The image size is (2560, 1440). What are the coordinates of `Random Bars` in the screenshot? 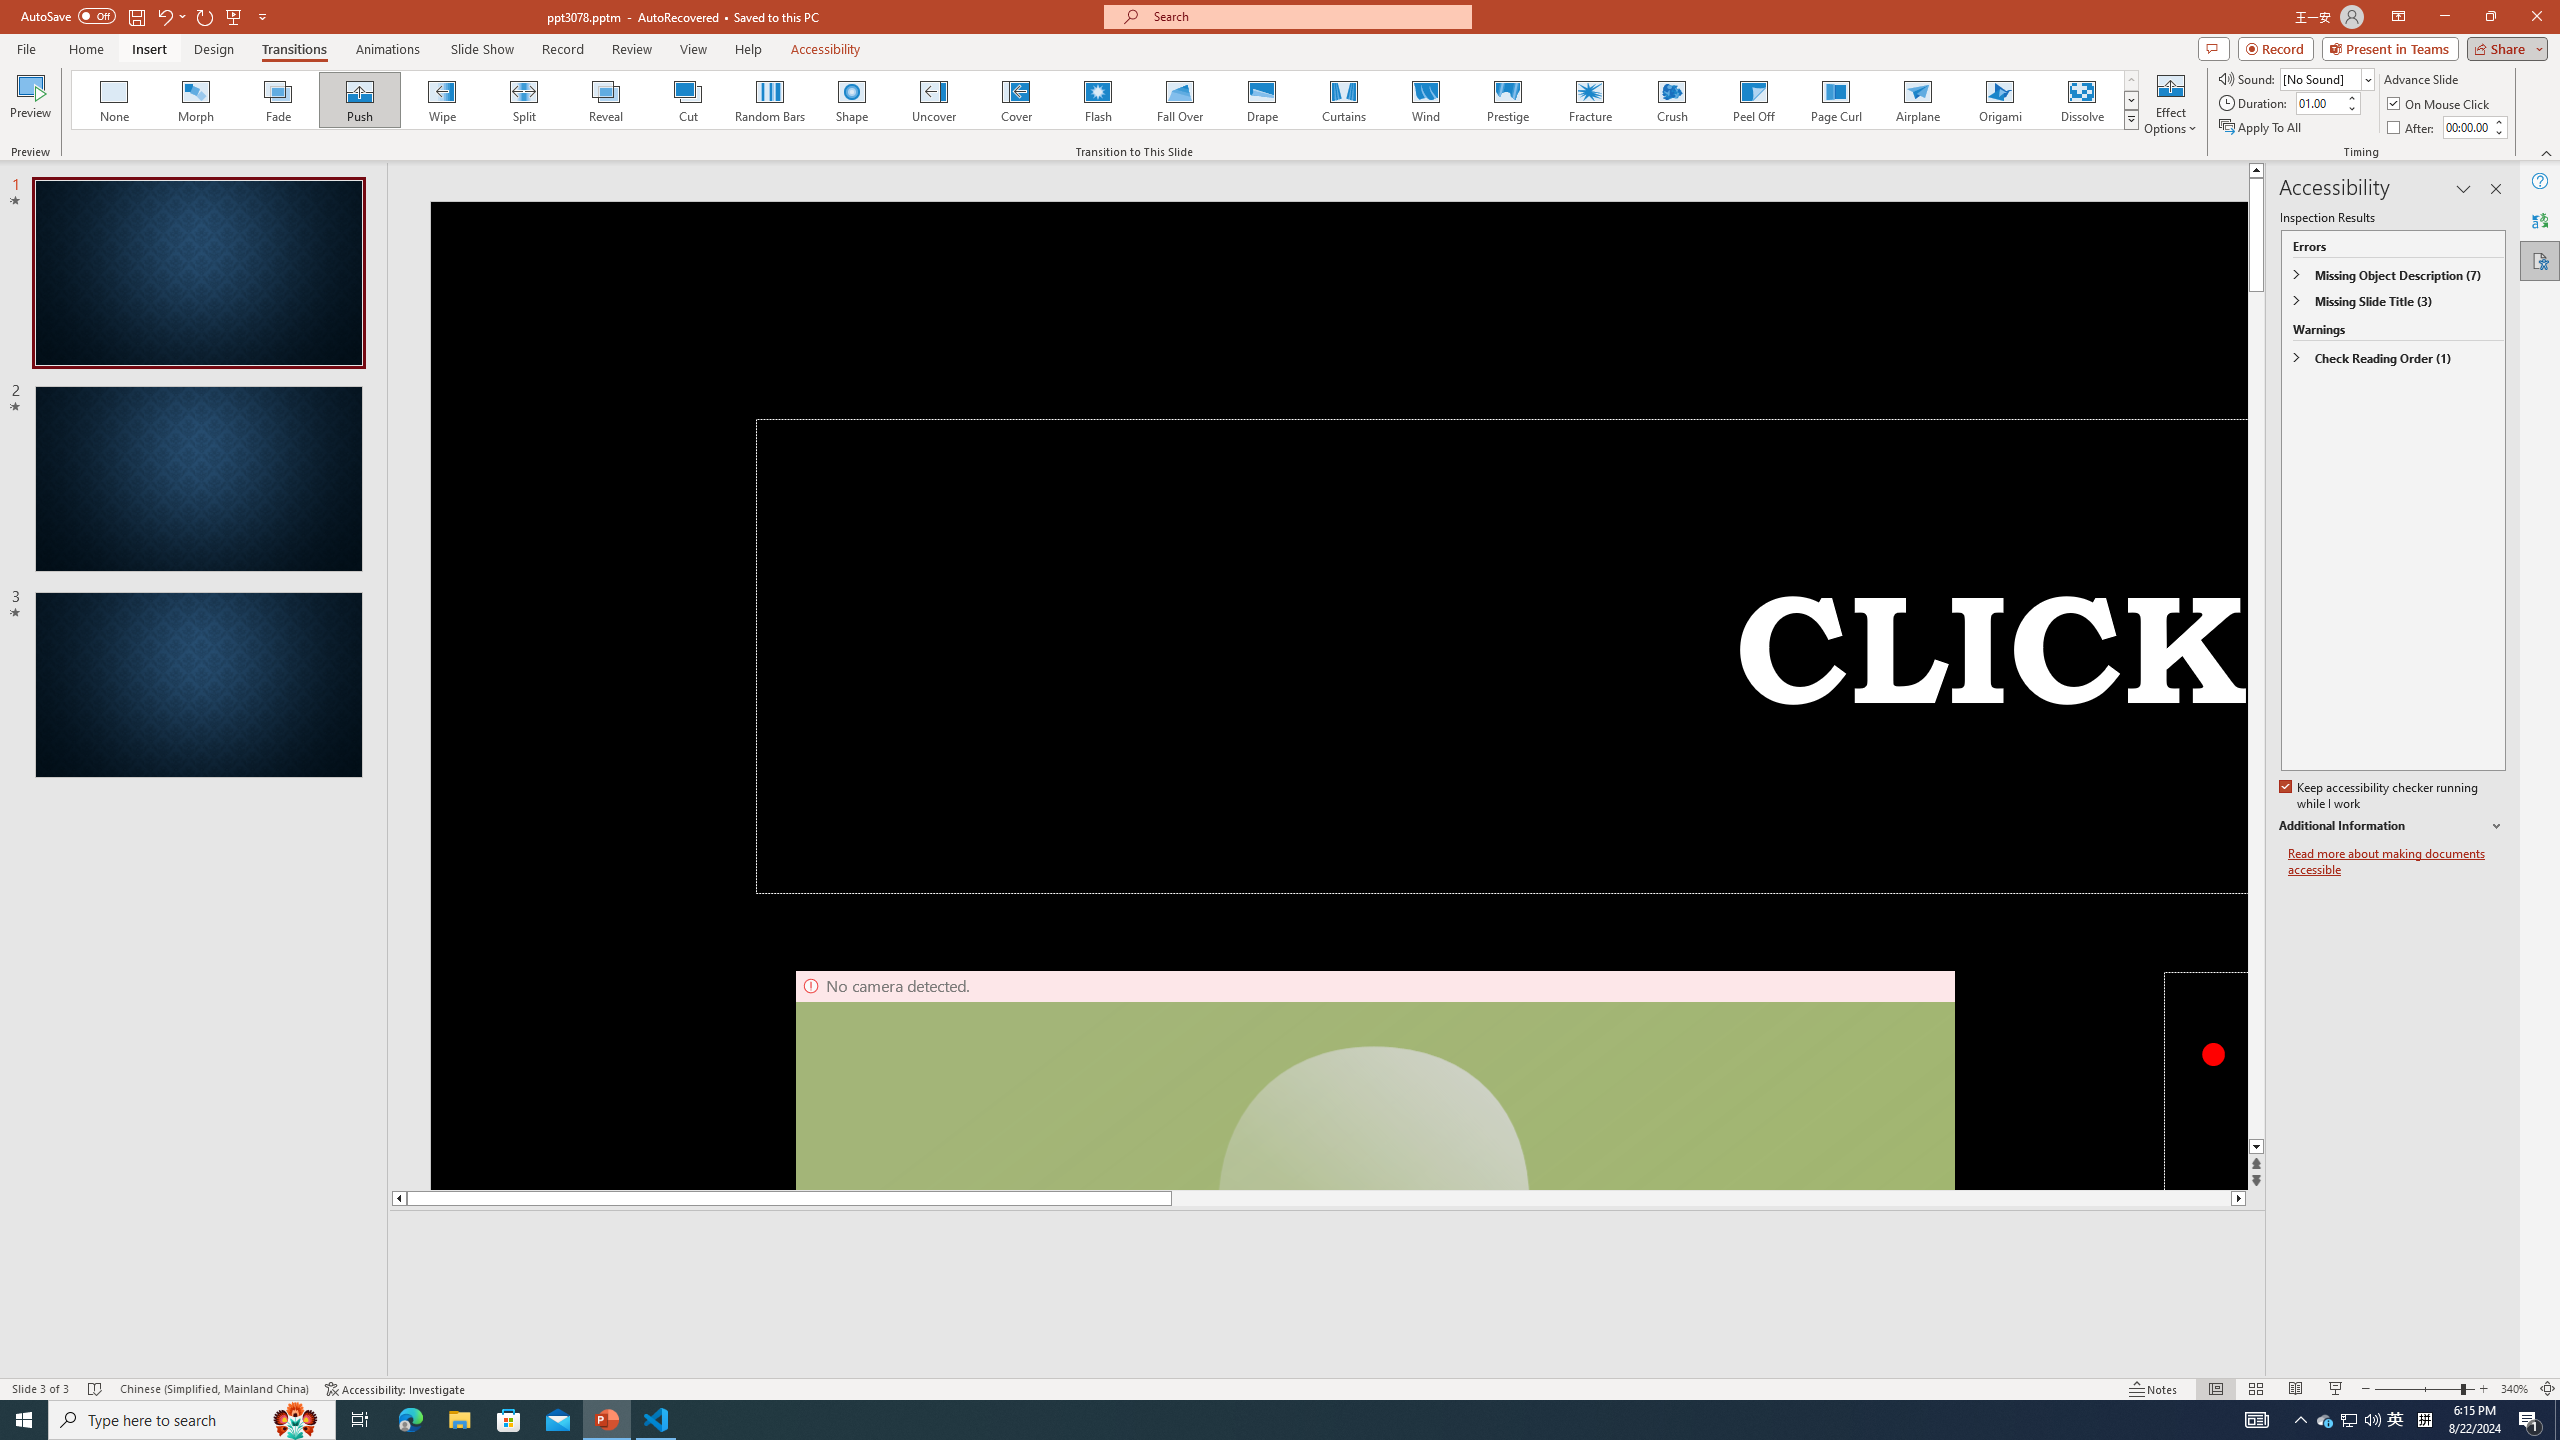 It's located at (770, 100).